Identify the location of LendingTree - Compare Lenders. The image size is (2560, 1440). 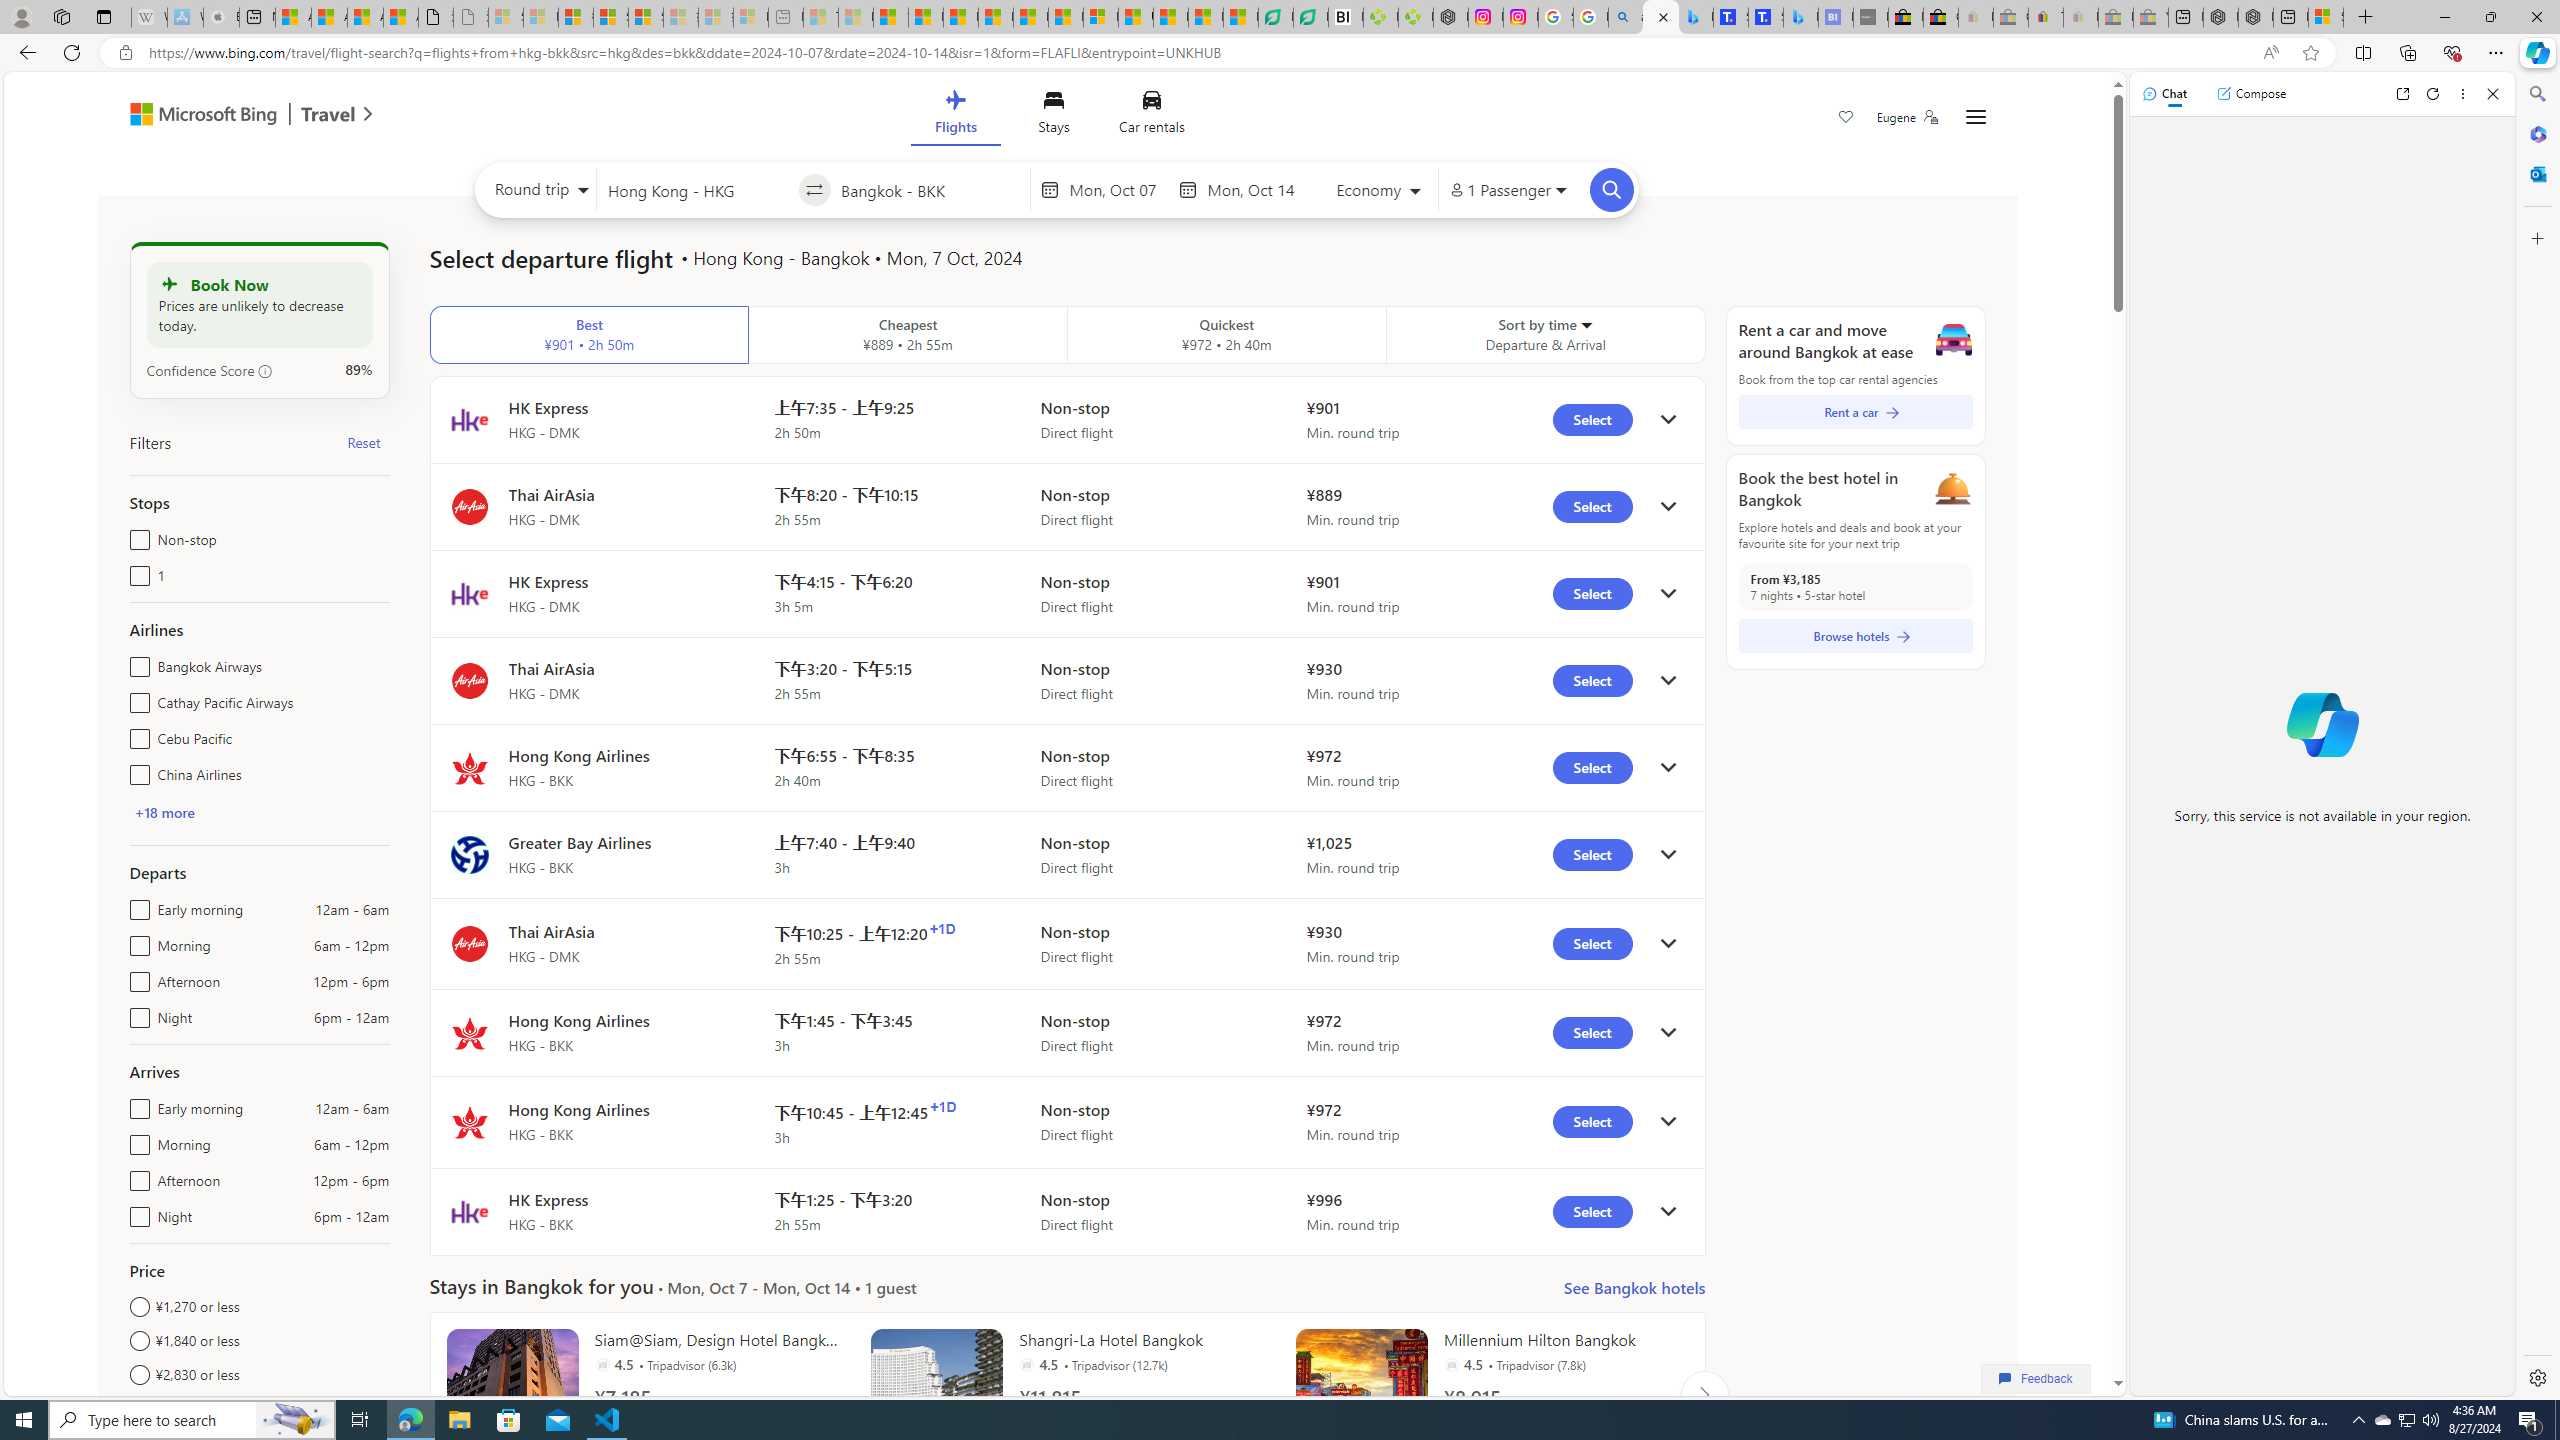
(1310, 17).